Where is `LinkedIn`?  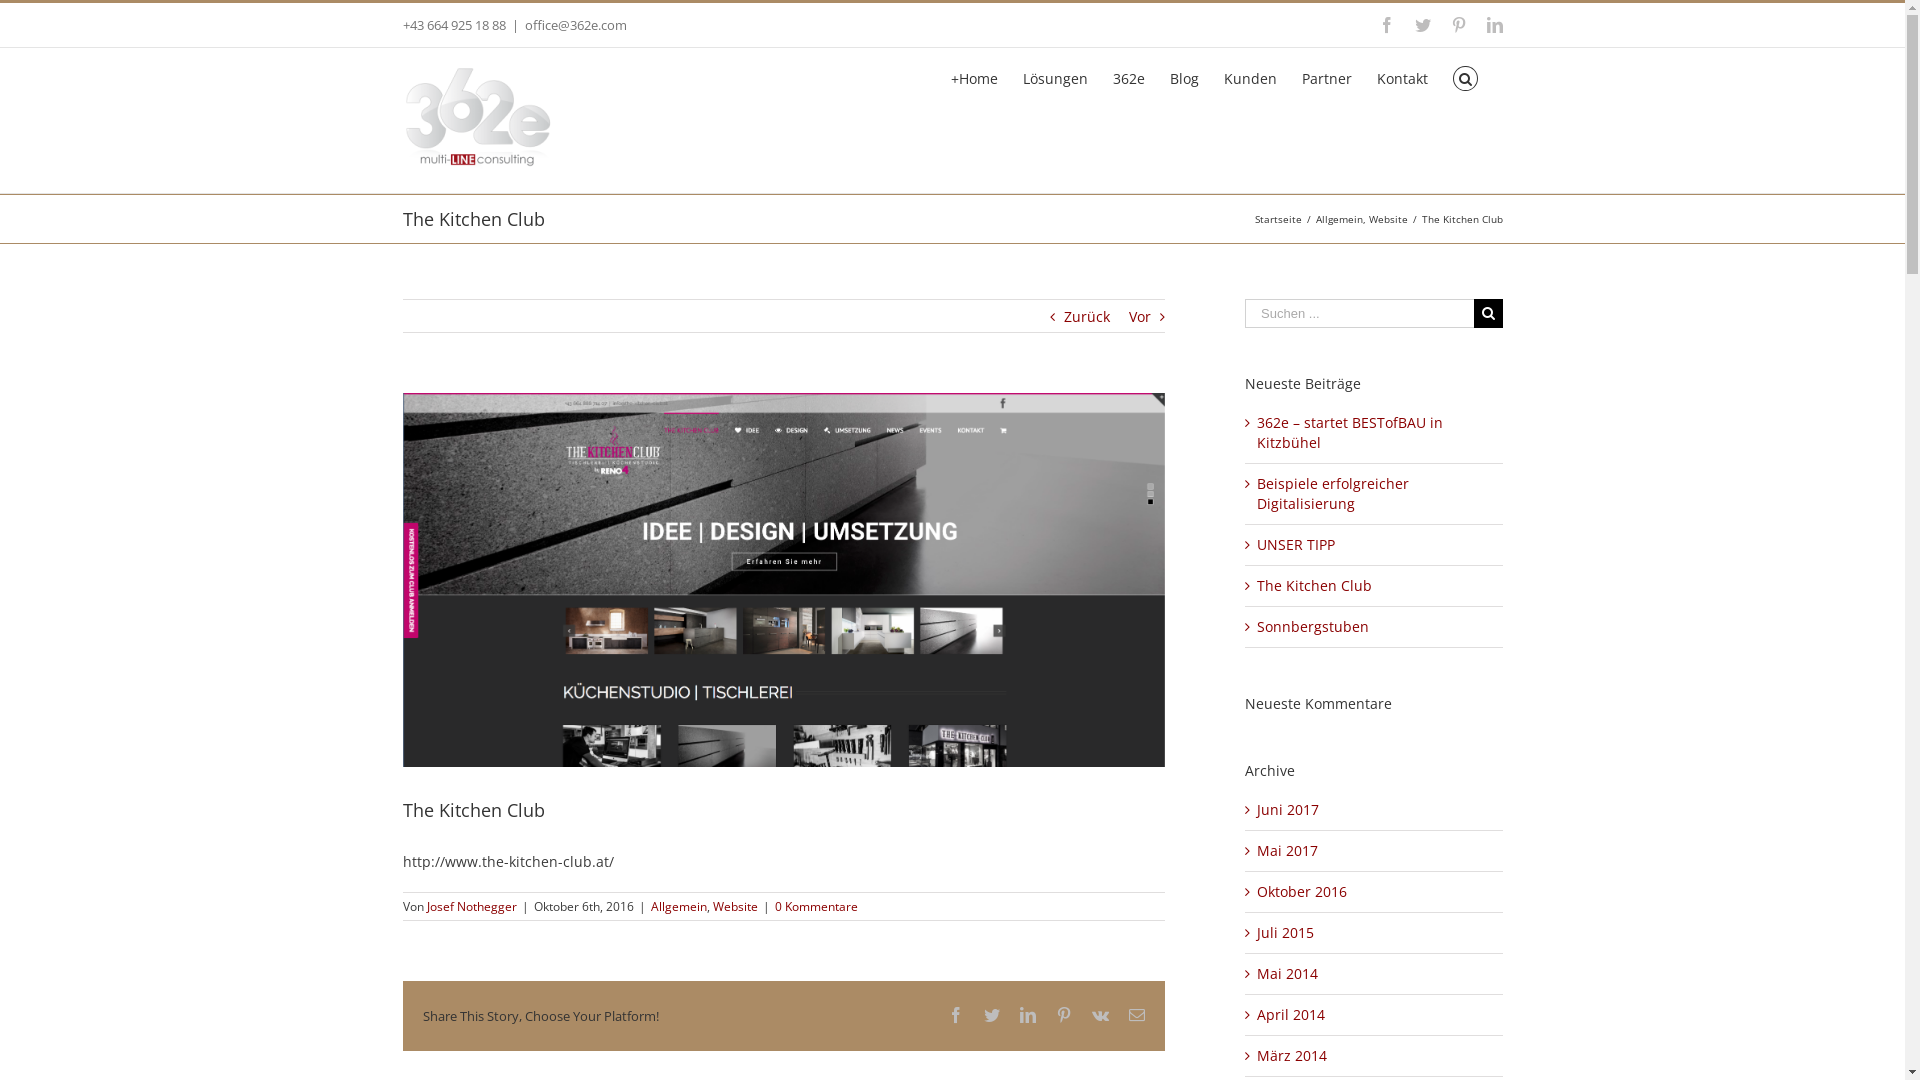 LinkedIn is located at coordinates (1494, 25).